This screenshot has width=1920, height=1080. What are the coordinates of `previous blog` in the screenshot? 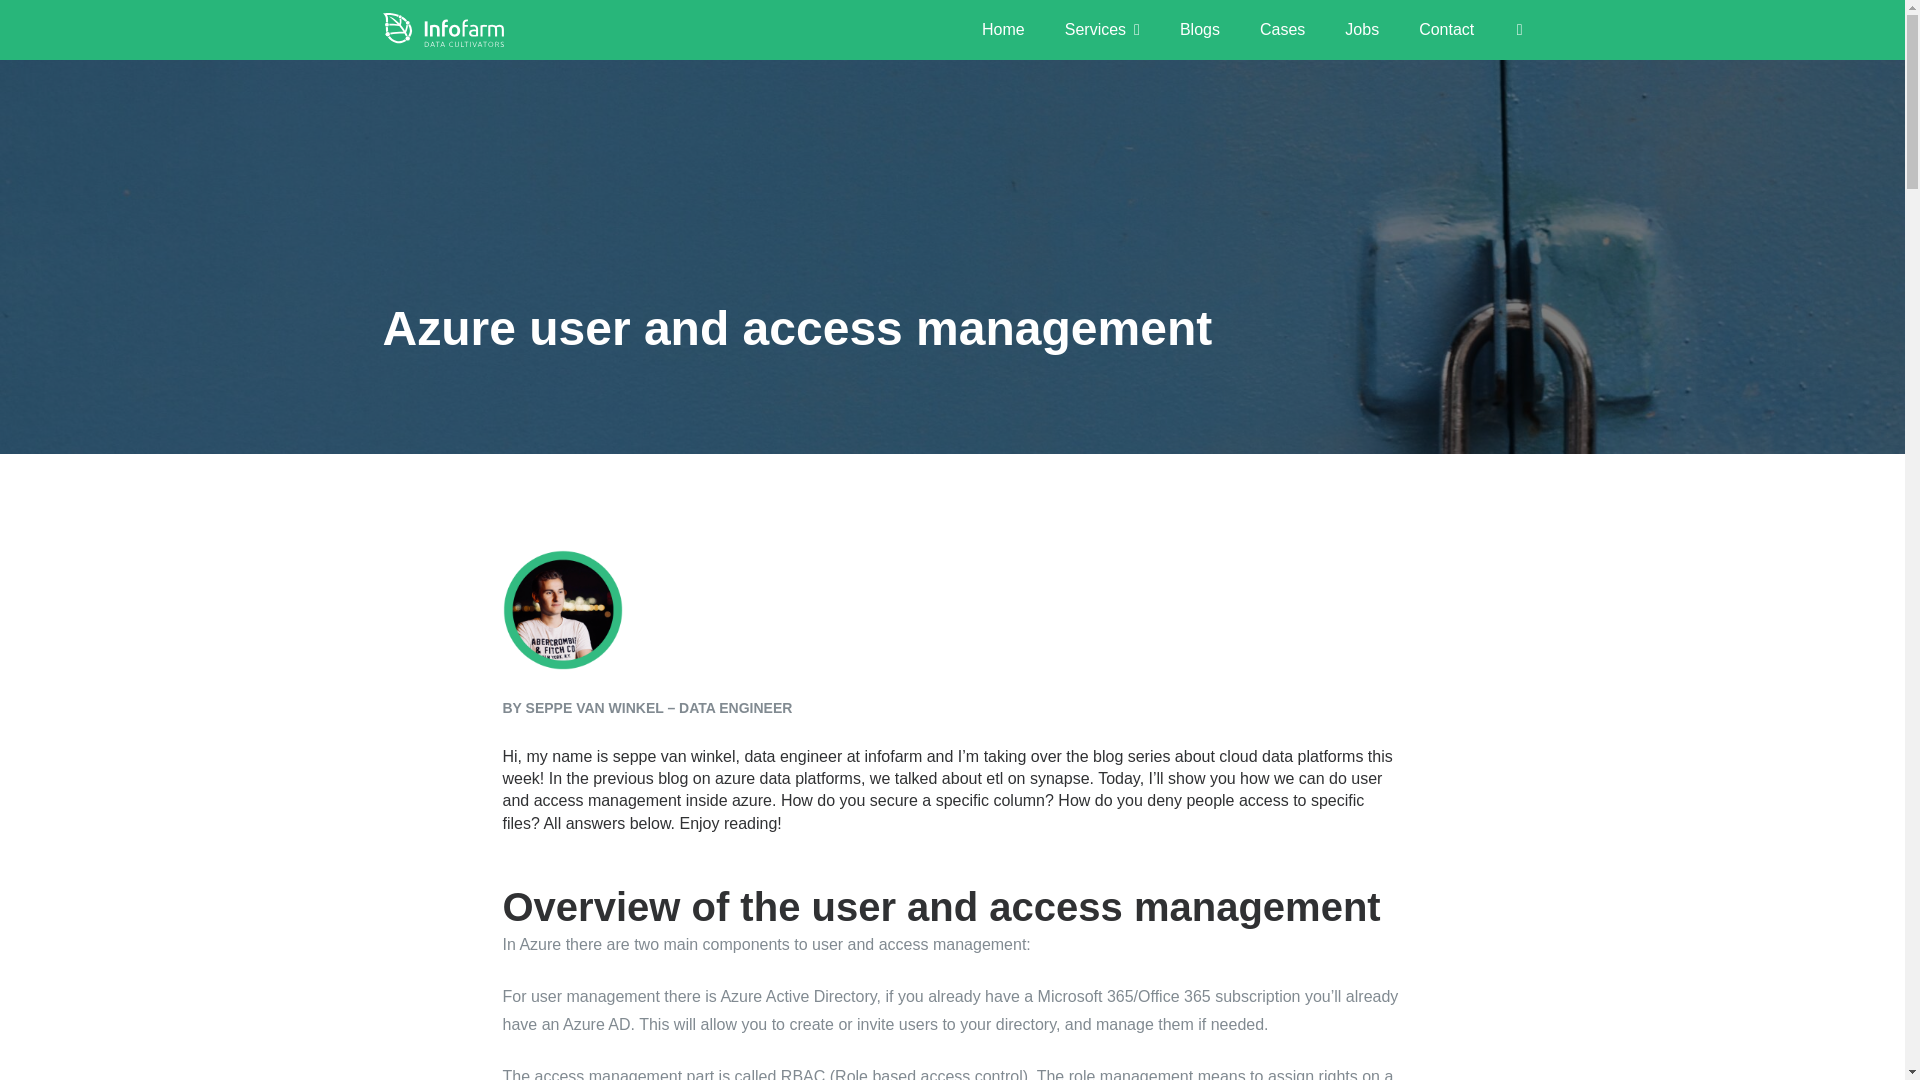 It's located at (640, 778).